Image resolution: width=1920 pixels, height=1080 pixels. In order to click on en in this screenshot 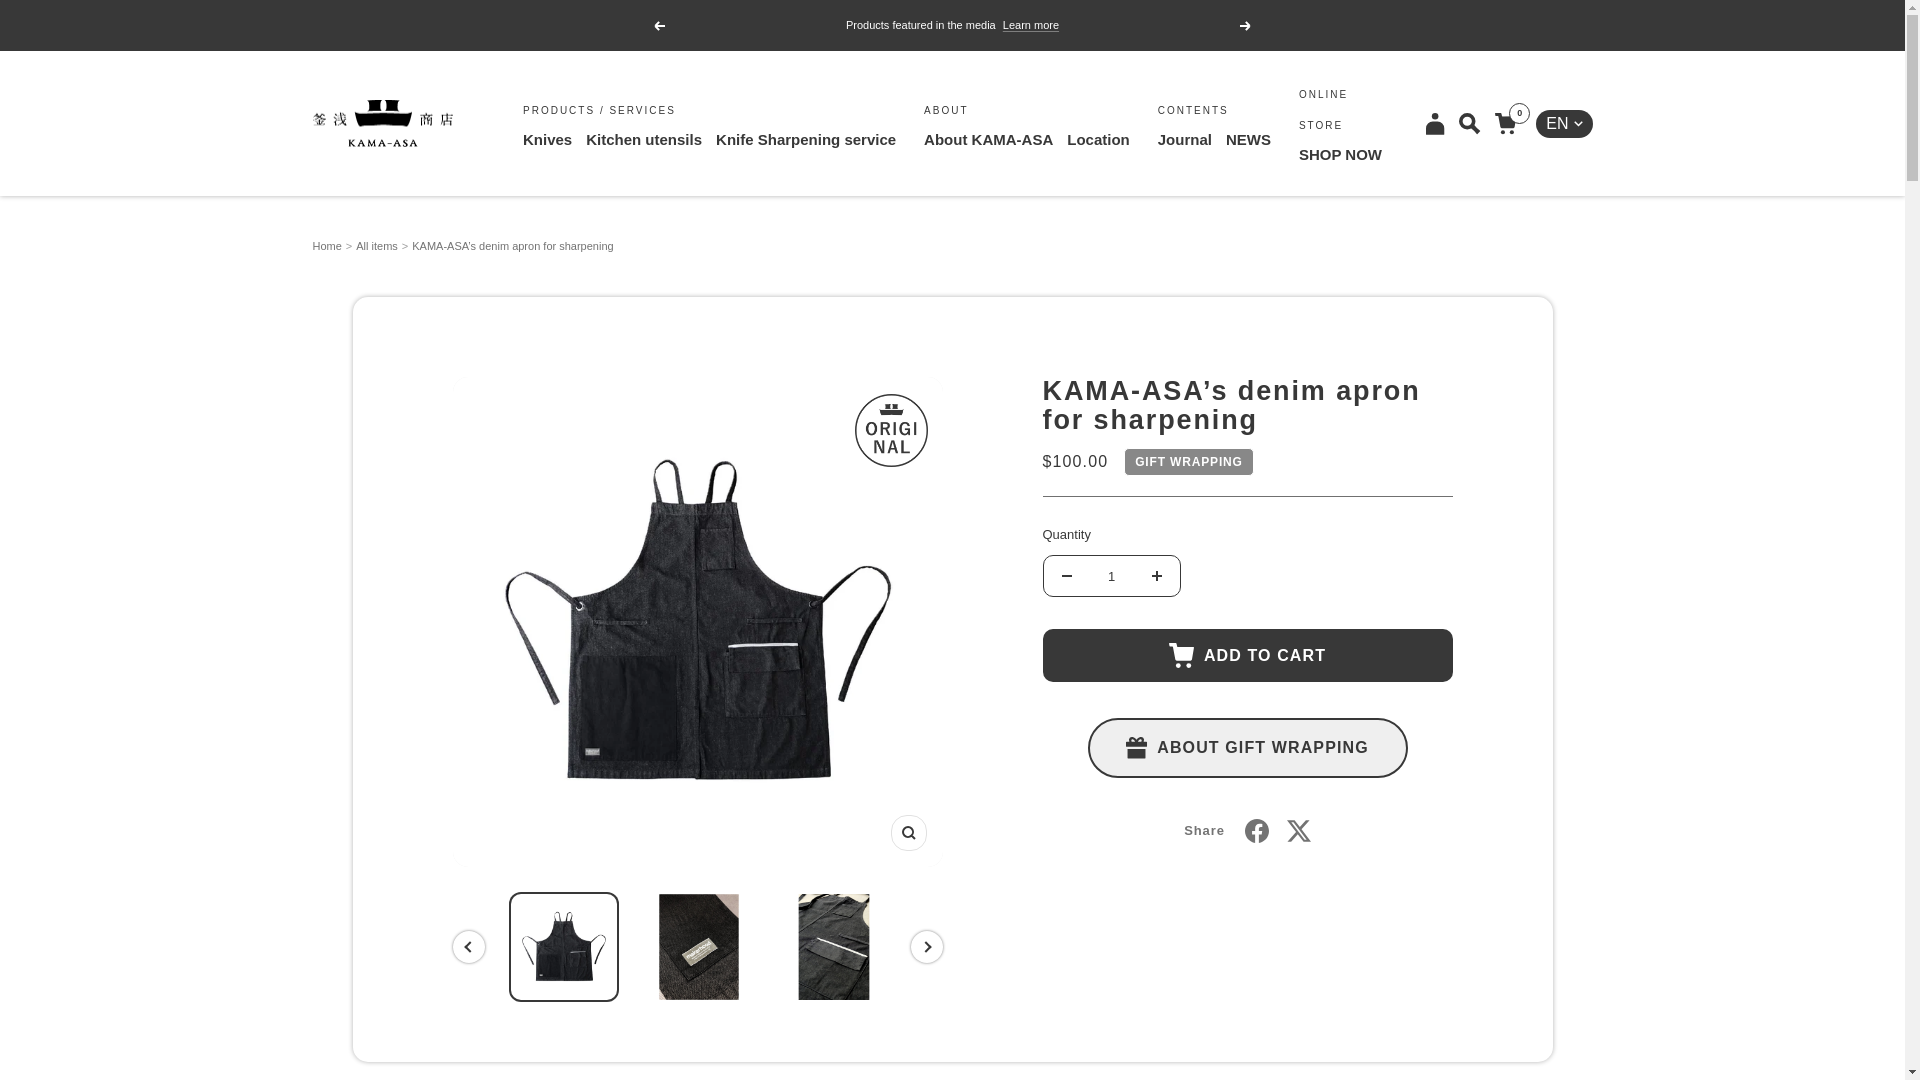, I will do `click(1550, 195)`.